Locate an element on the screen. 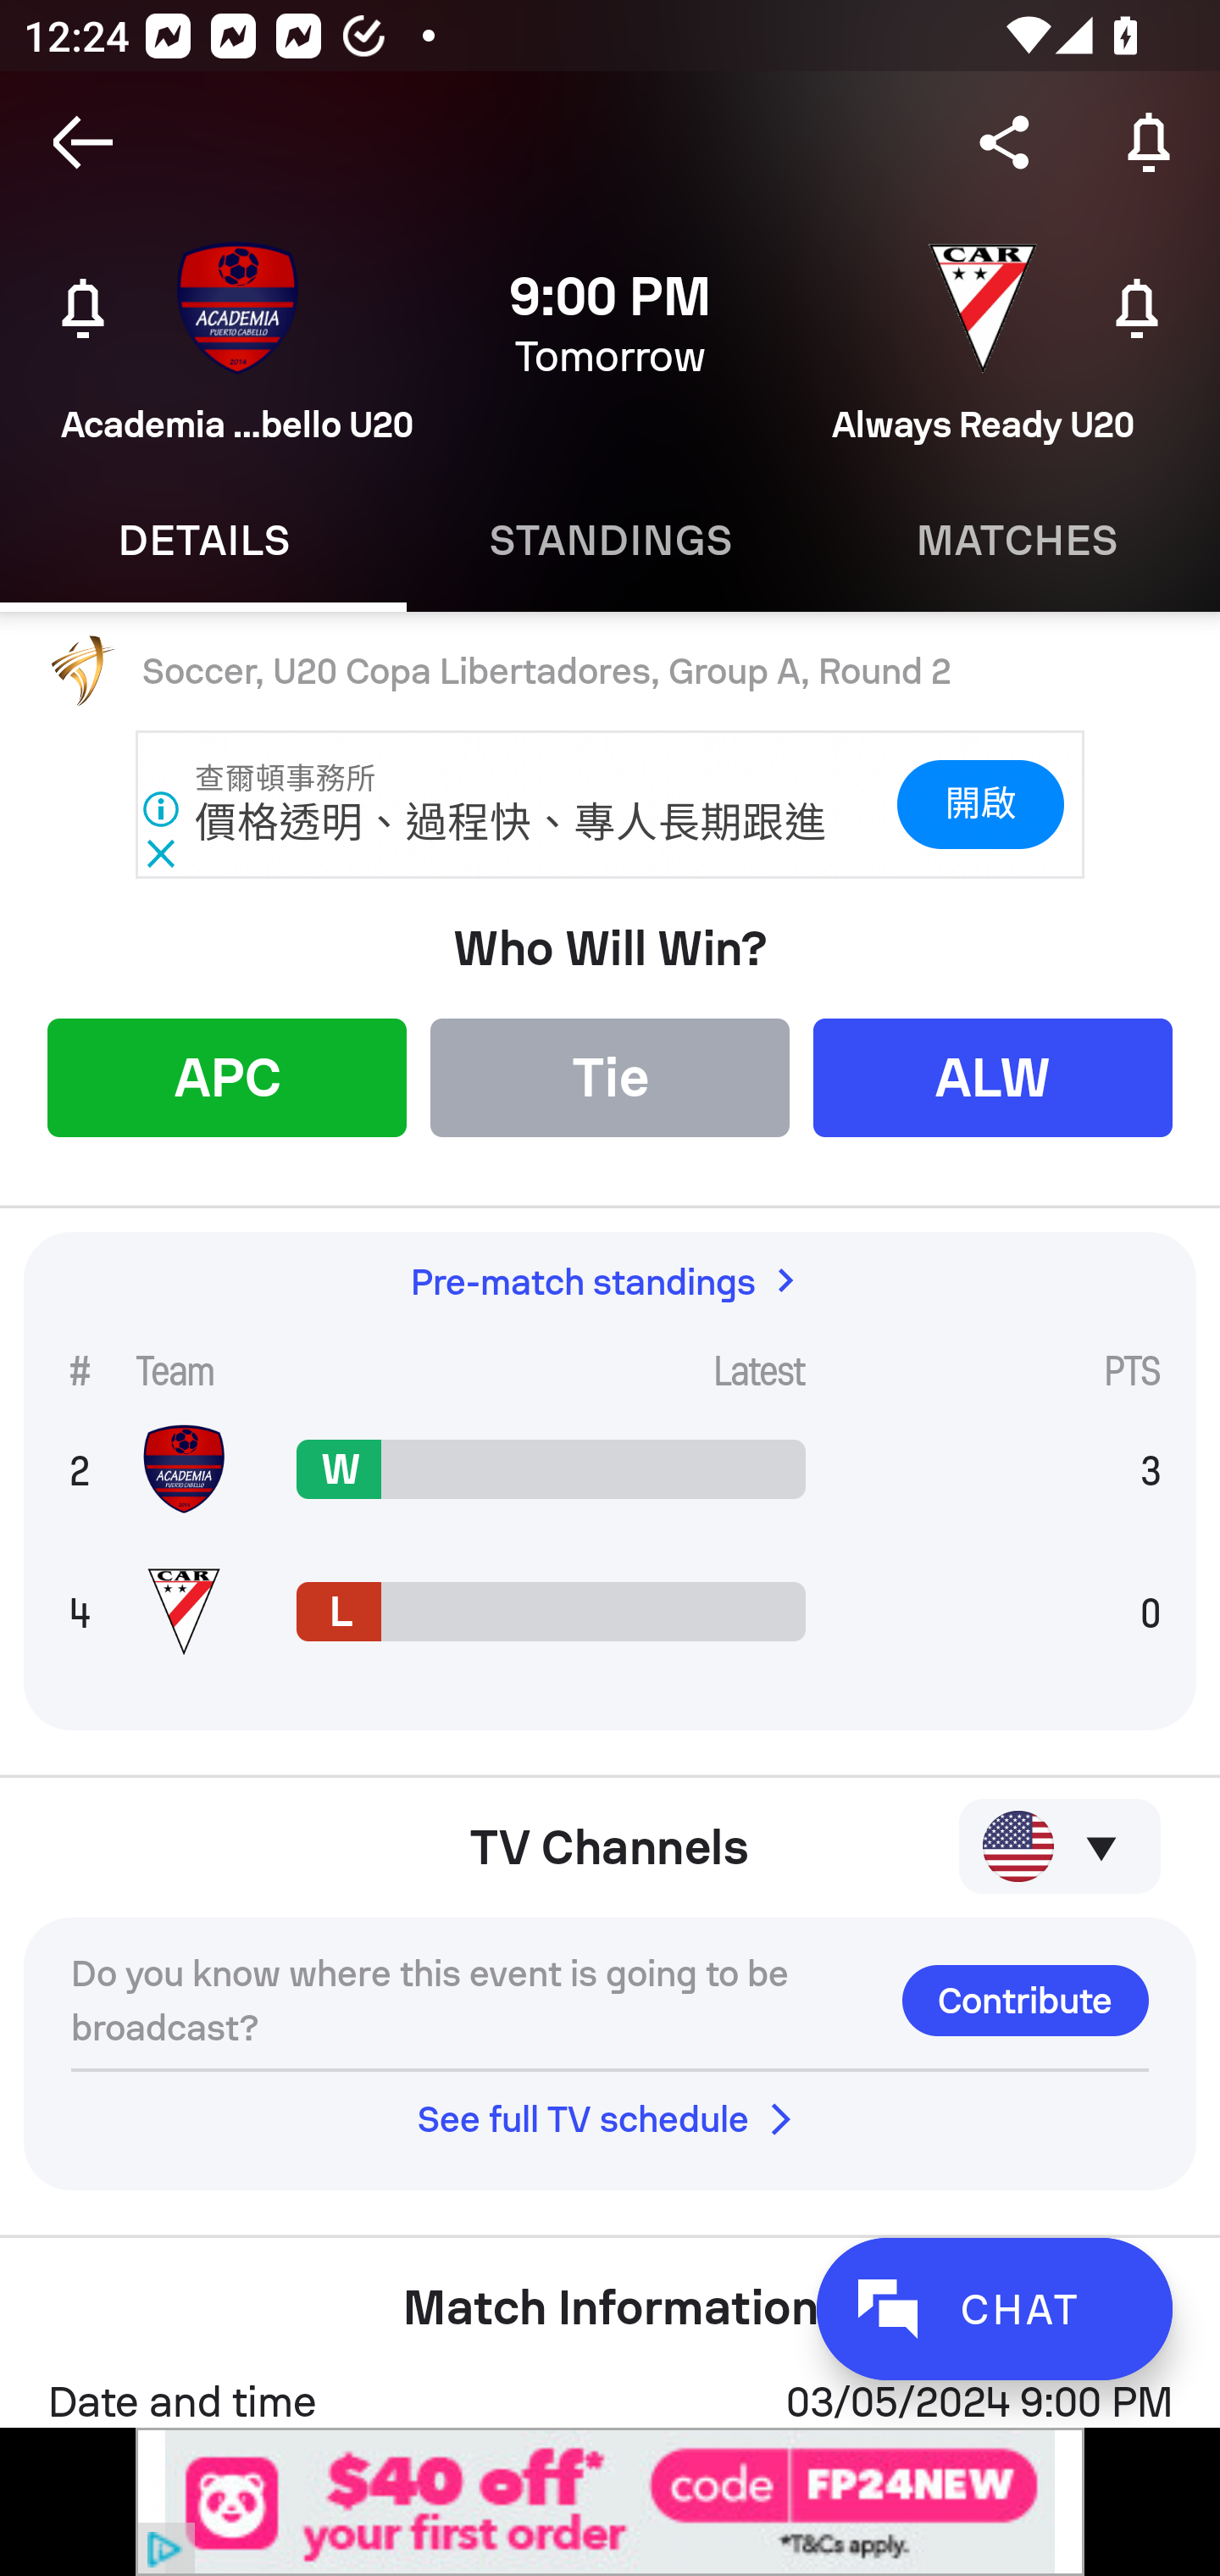 Image resolution: width=1220 pixels, height=2576 pixels. Tie is located at coordinates (610, 1076).